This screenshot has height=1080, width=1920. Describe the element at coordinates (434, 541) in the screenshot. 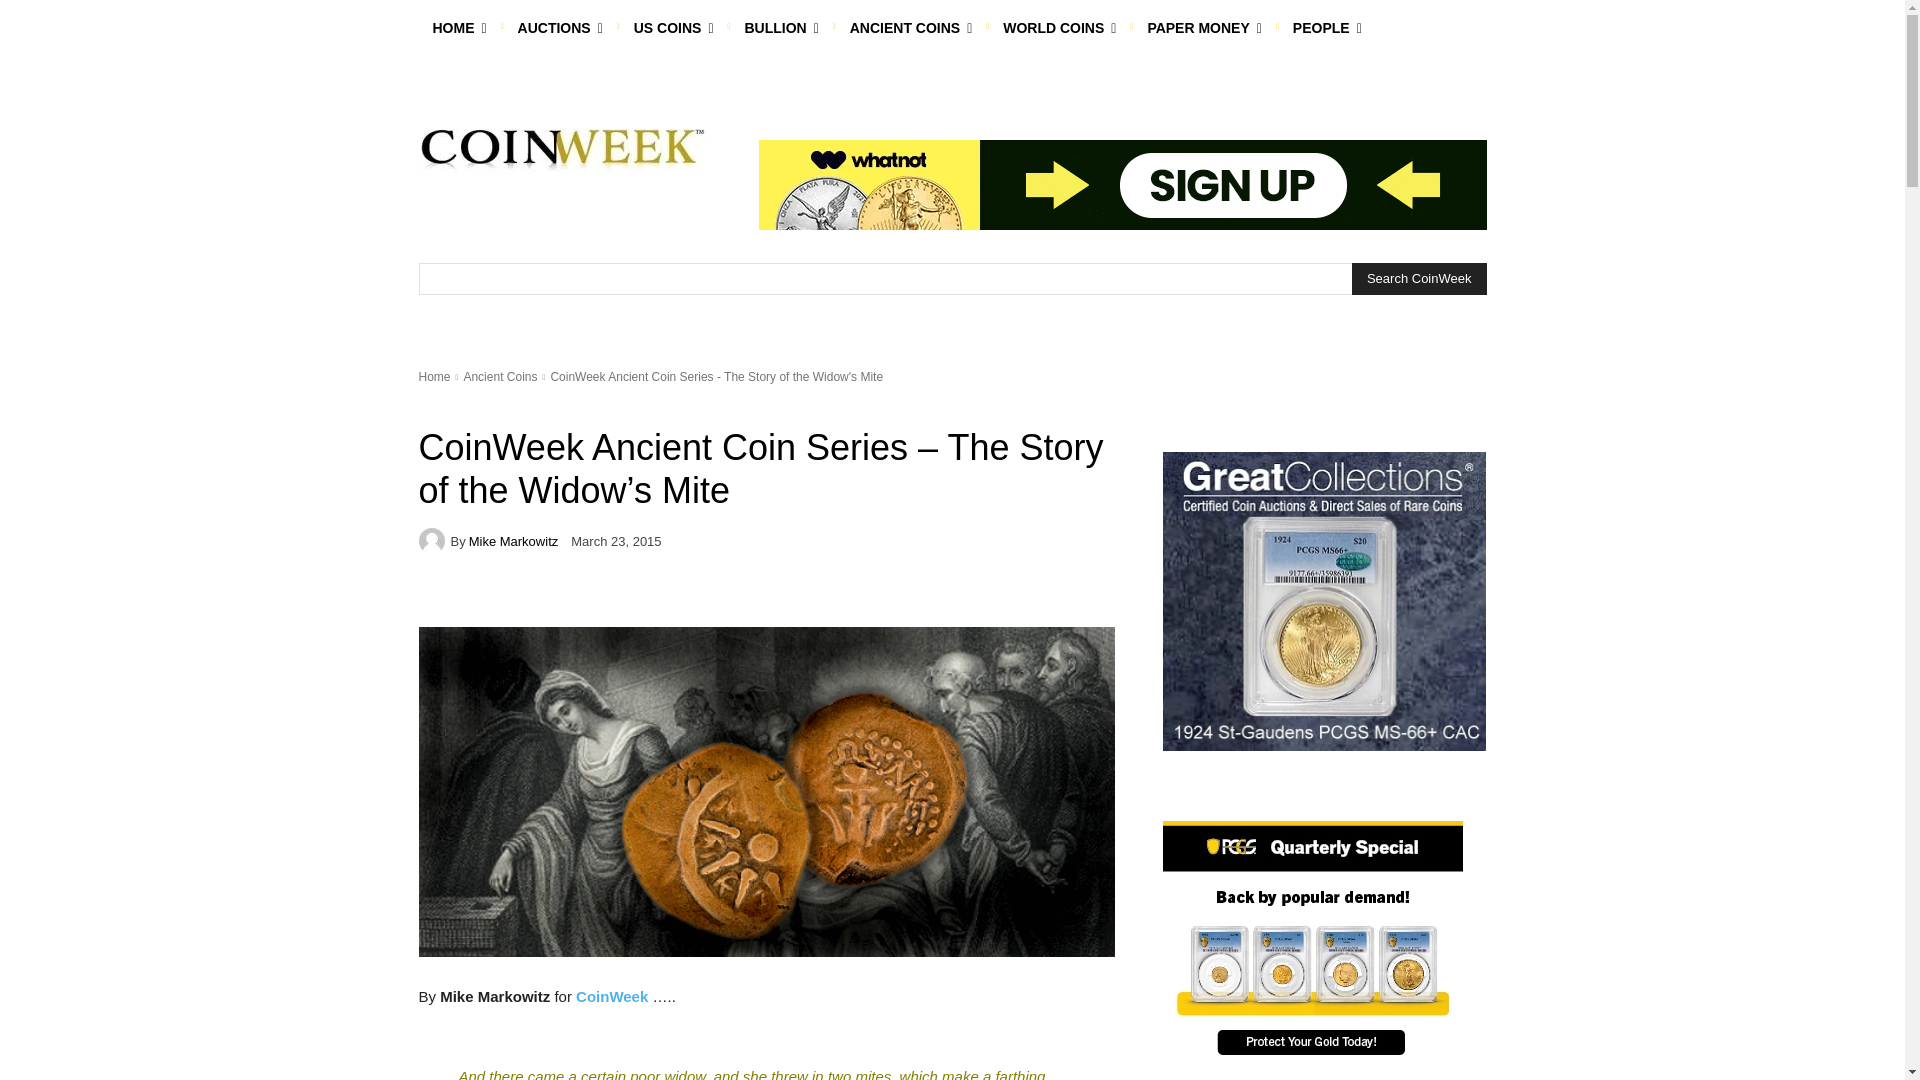

I see `Mike Markowitz` at that location.